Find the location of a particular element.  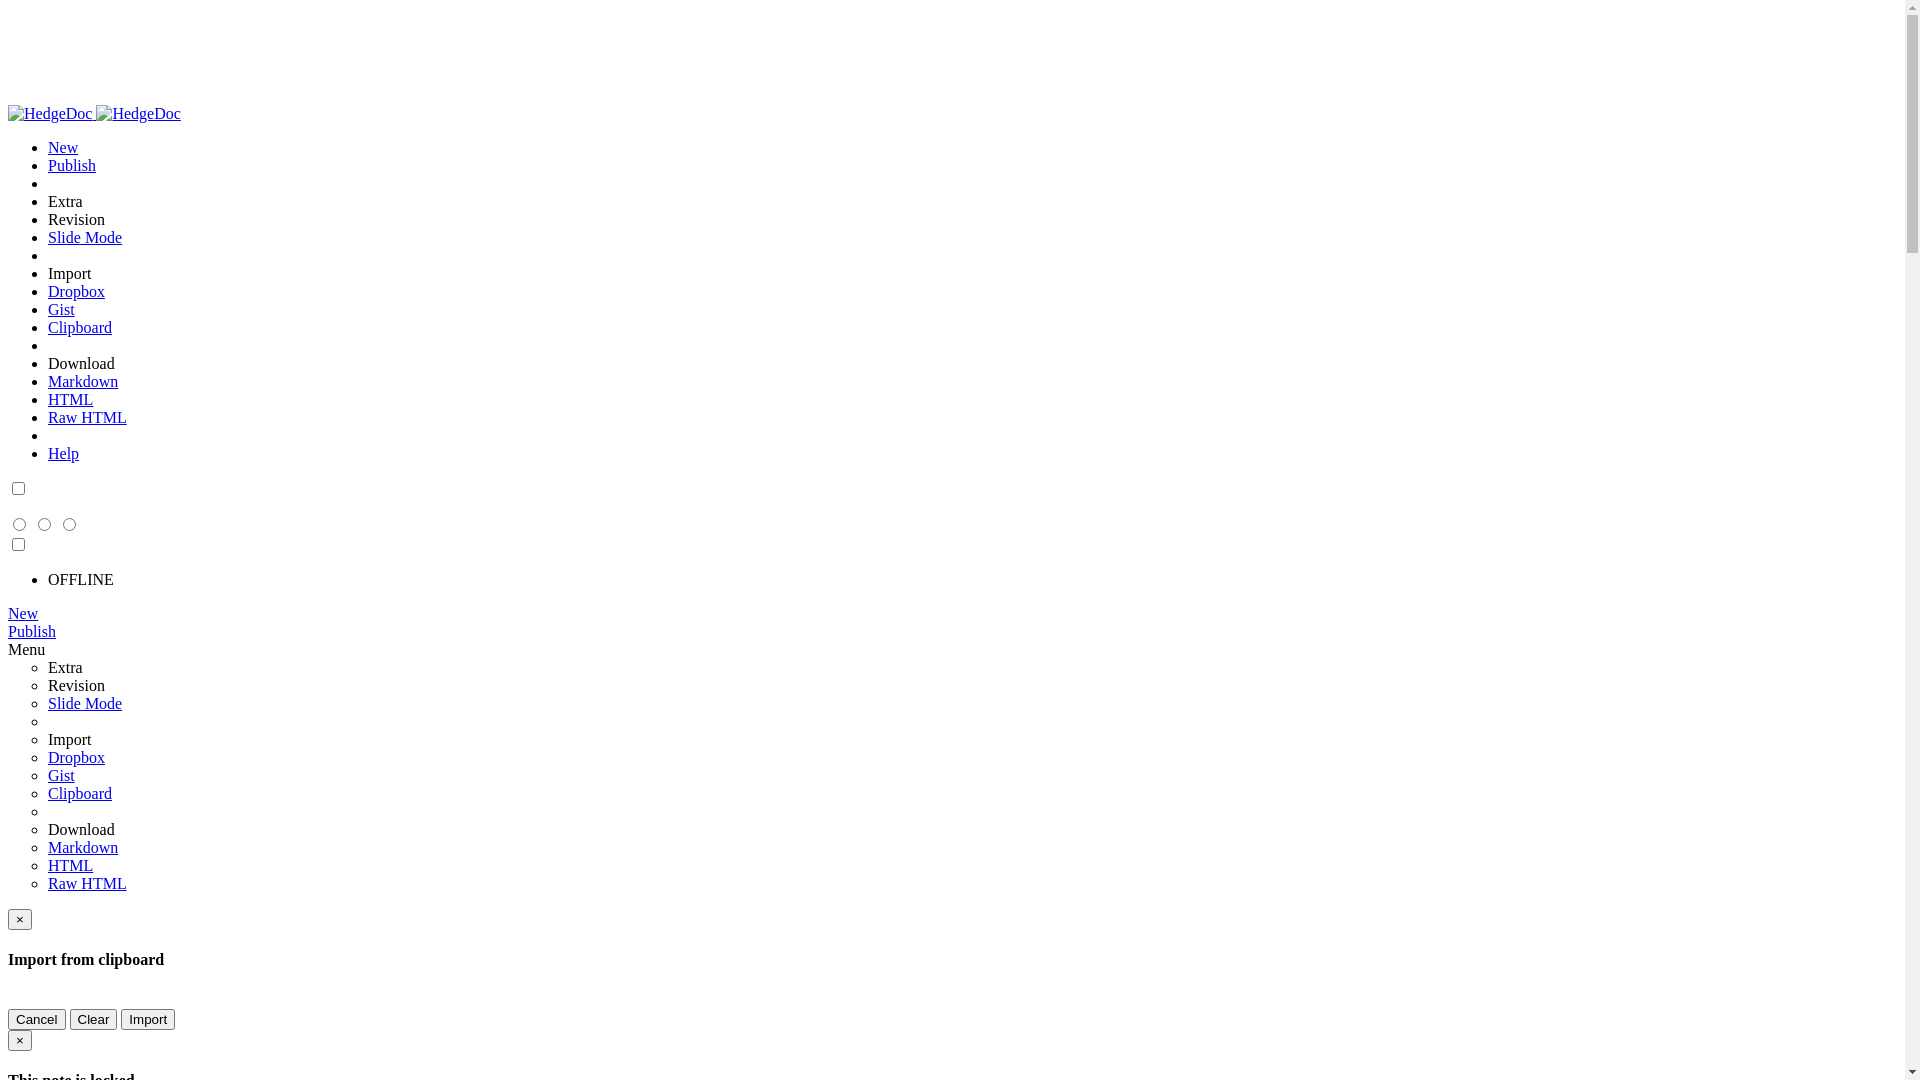

Night Theme is located at coordinates (18, 490).